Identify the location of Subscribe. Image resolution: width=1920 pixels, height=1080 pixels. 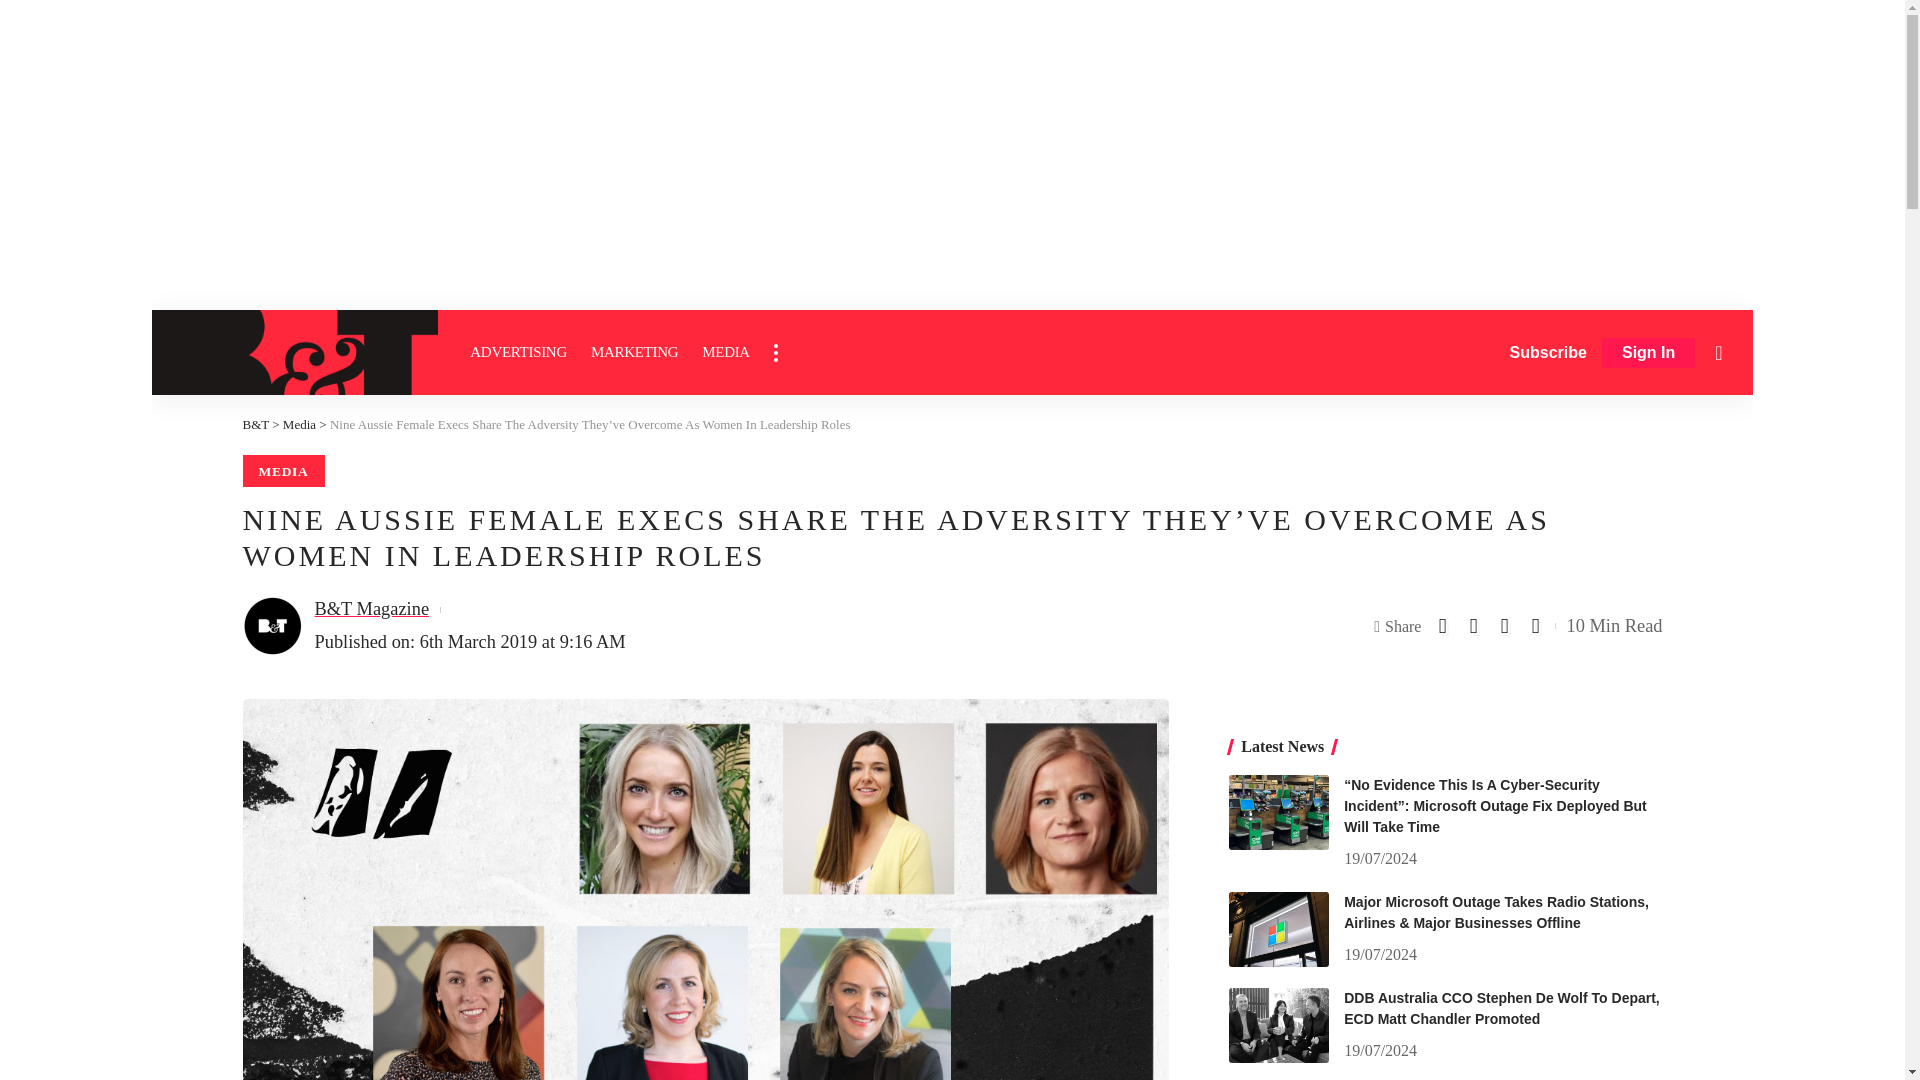
(1548, 352).